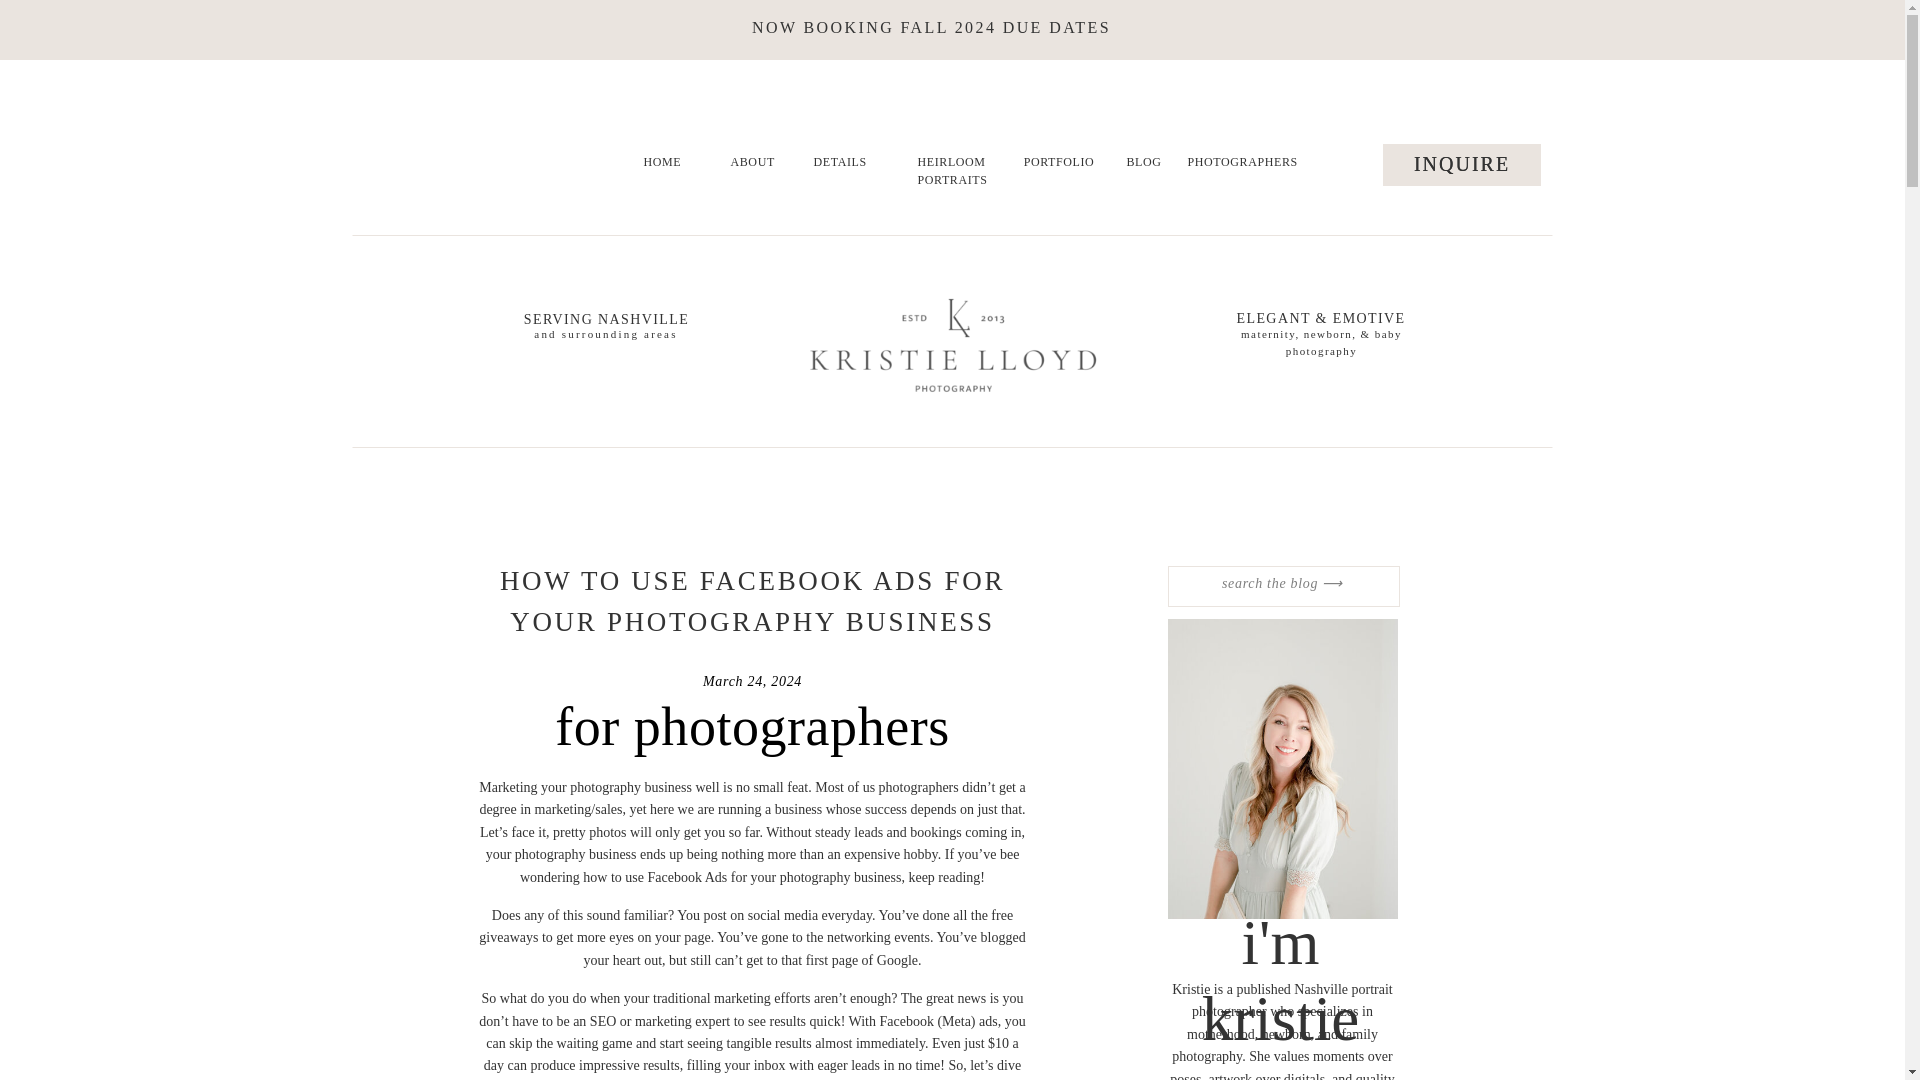 The height and width of the screenshot is (1080, 1920). Describe the element at coordinates (1286, 1034) in the screenshot. I see `newborn` at that location.